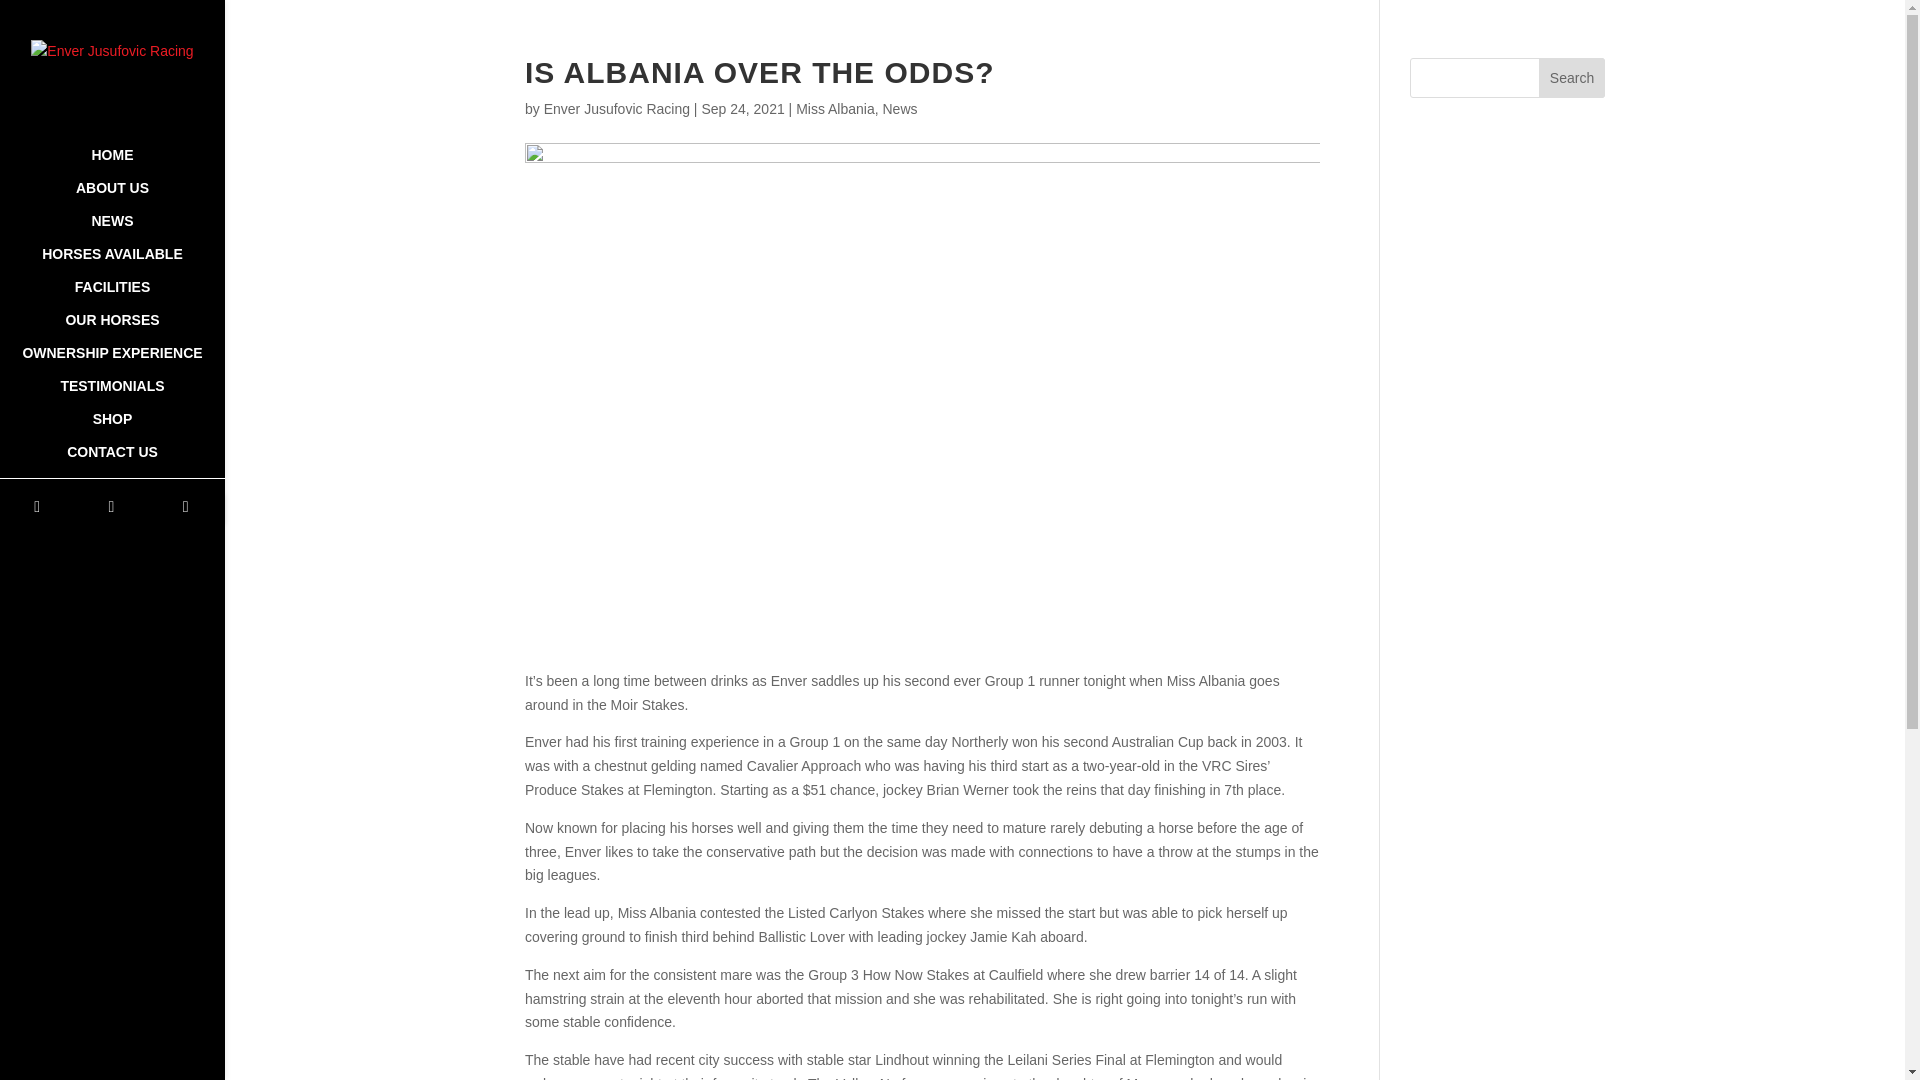 The height and width of the screenshot is (1080, 1920). I want to click on FACEBOOK, so click(36, 507).